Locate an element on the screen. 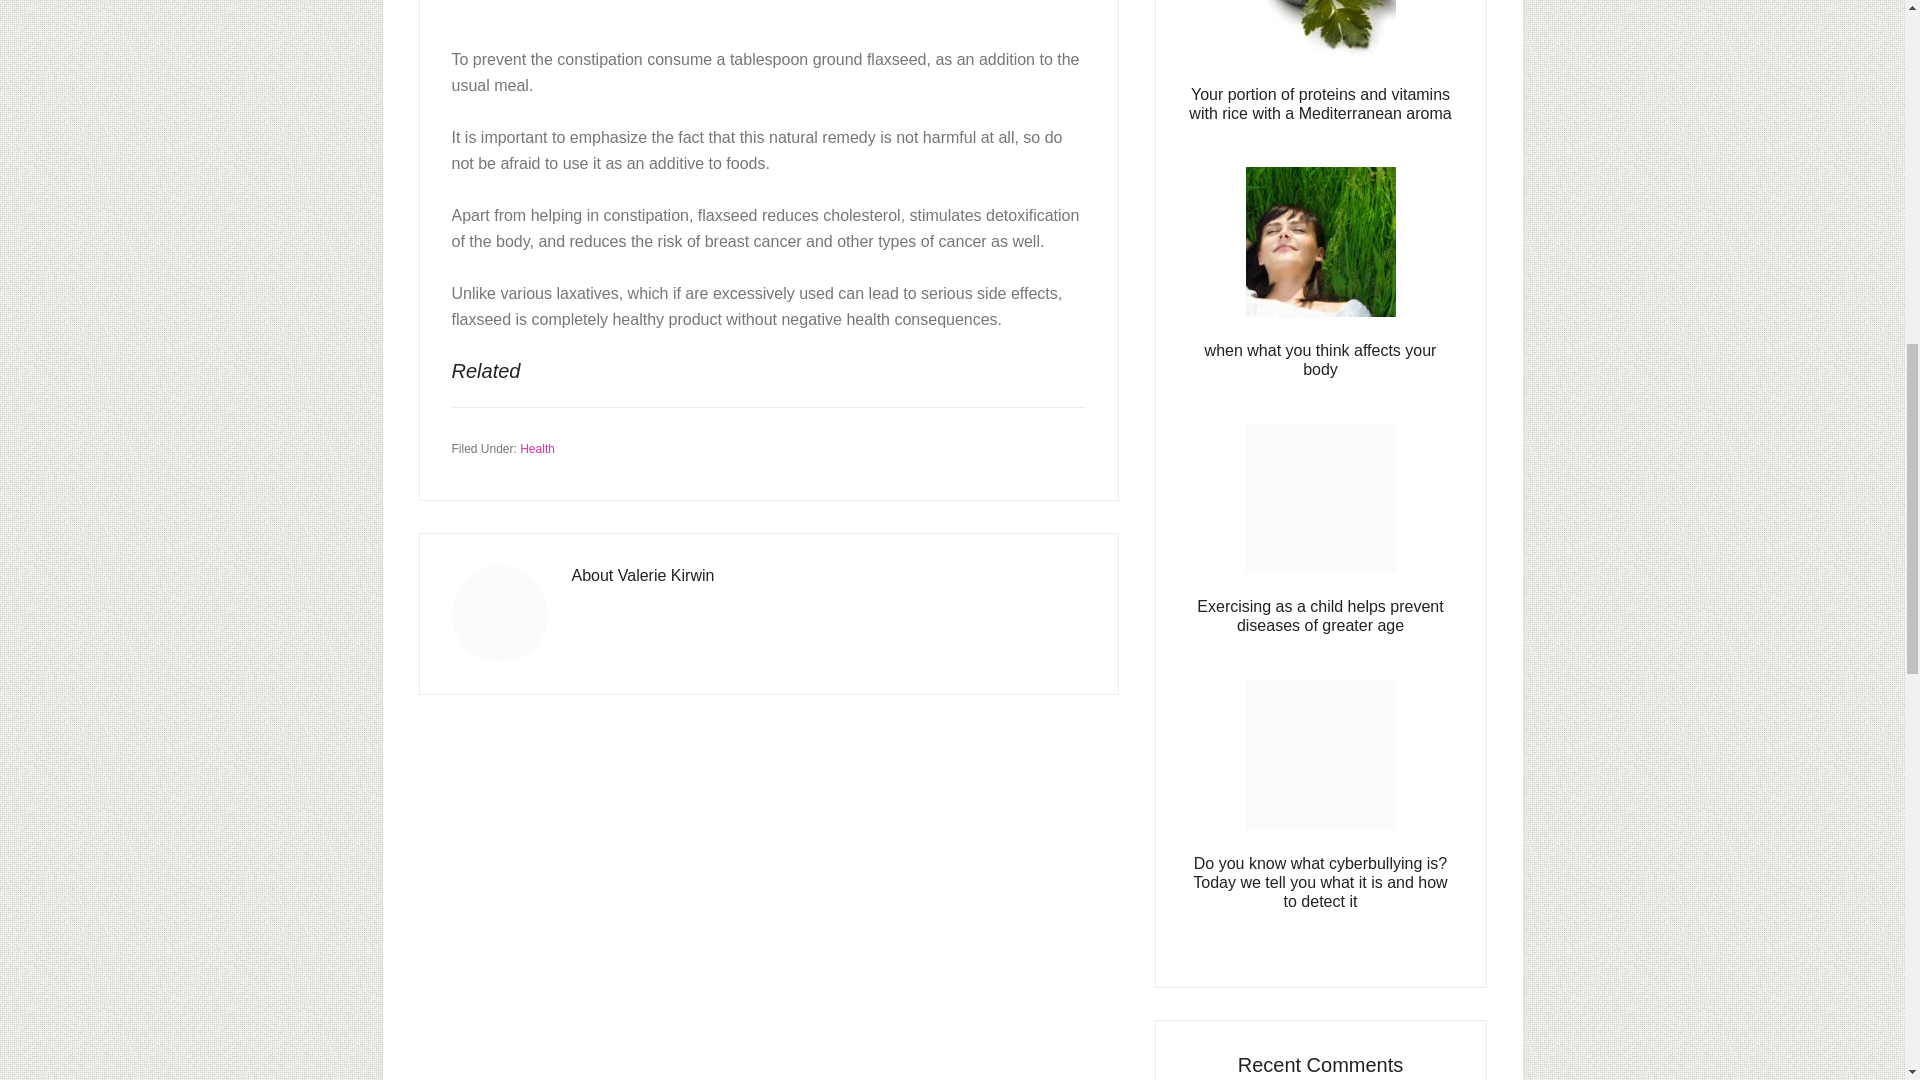 The image size is (1920, 1080). Exercising as a child helps prevent diseases of greater age is located at coordinates (1320, 616).